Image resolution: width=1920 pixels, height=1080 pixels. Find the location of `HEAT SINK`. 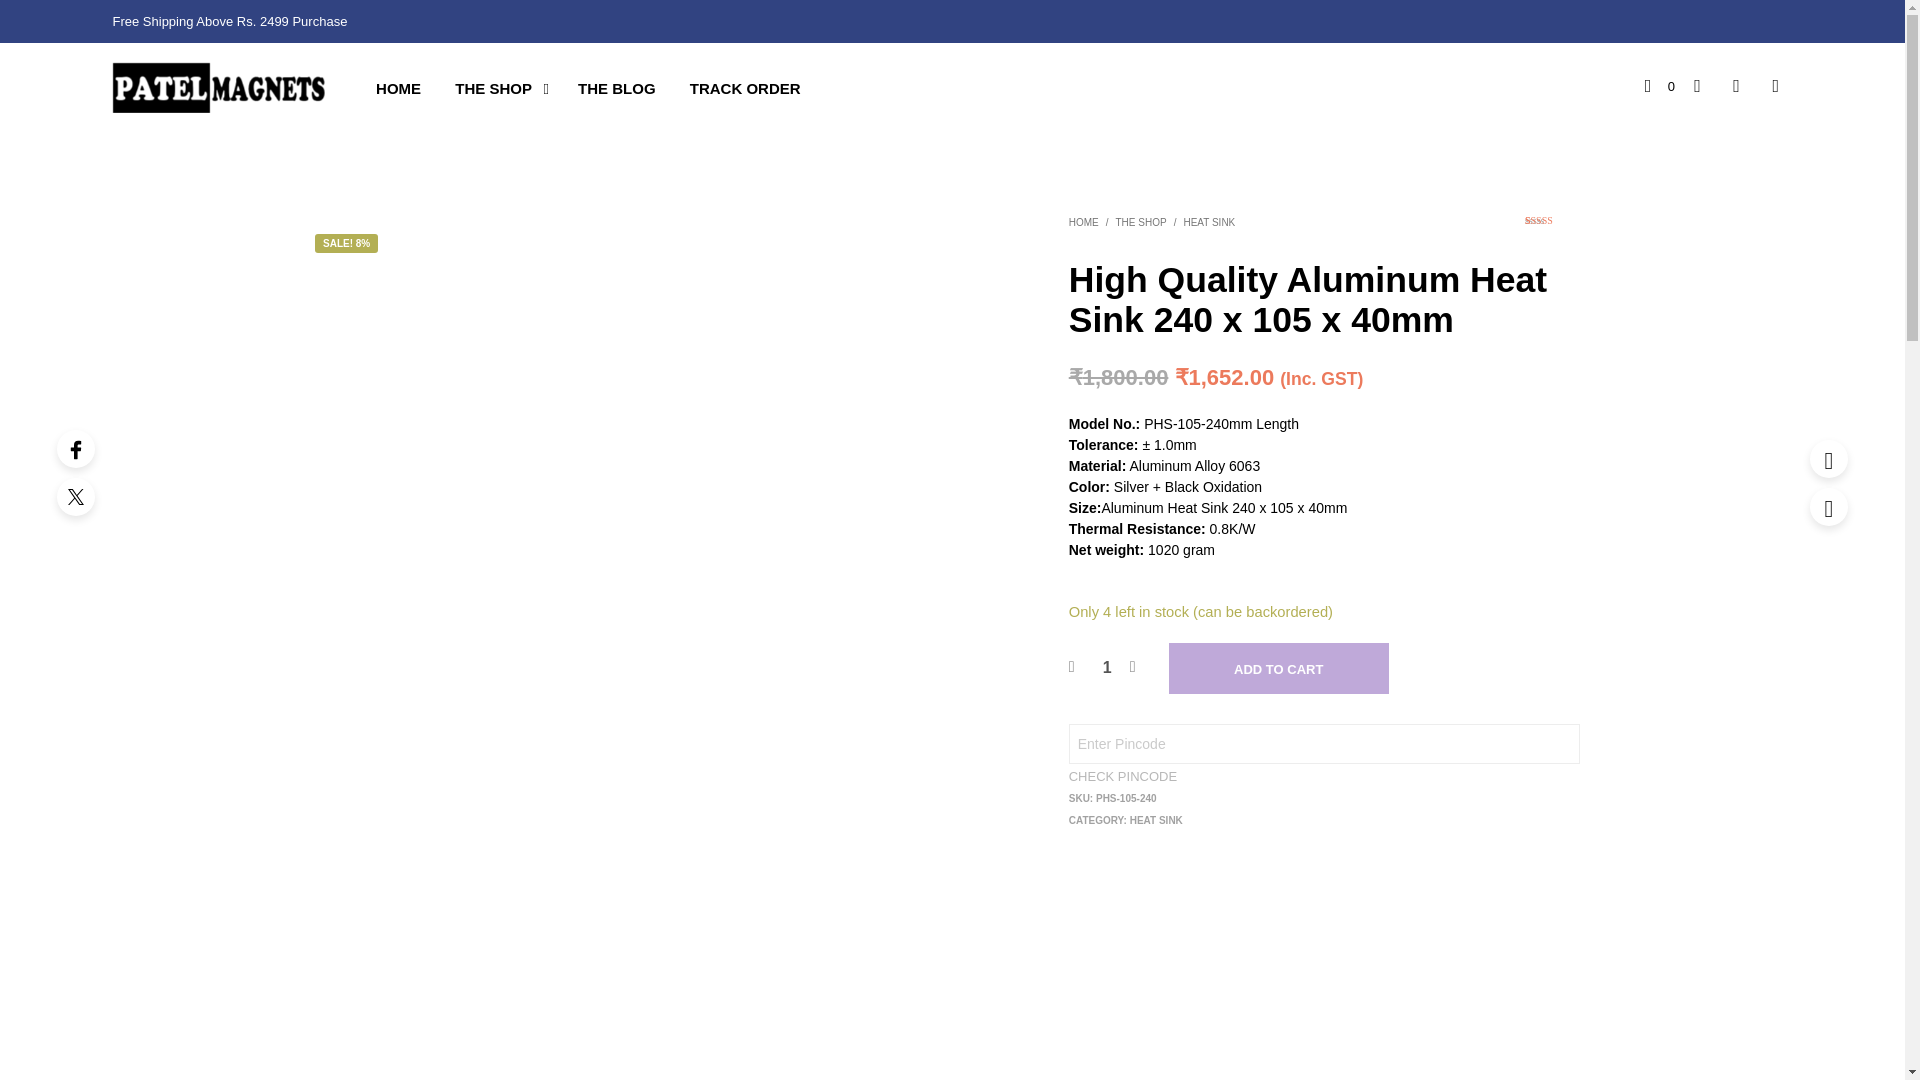

HEAT SINK is located at coordinates (1208, 222).